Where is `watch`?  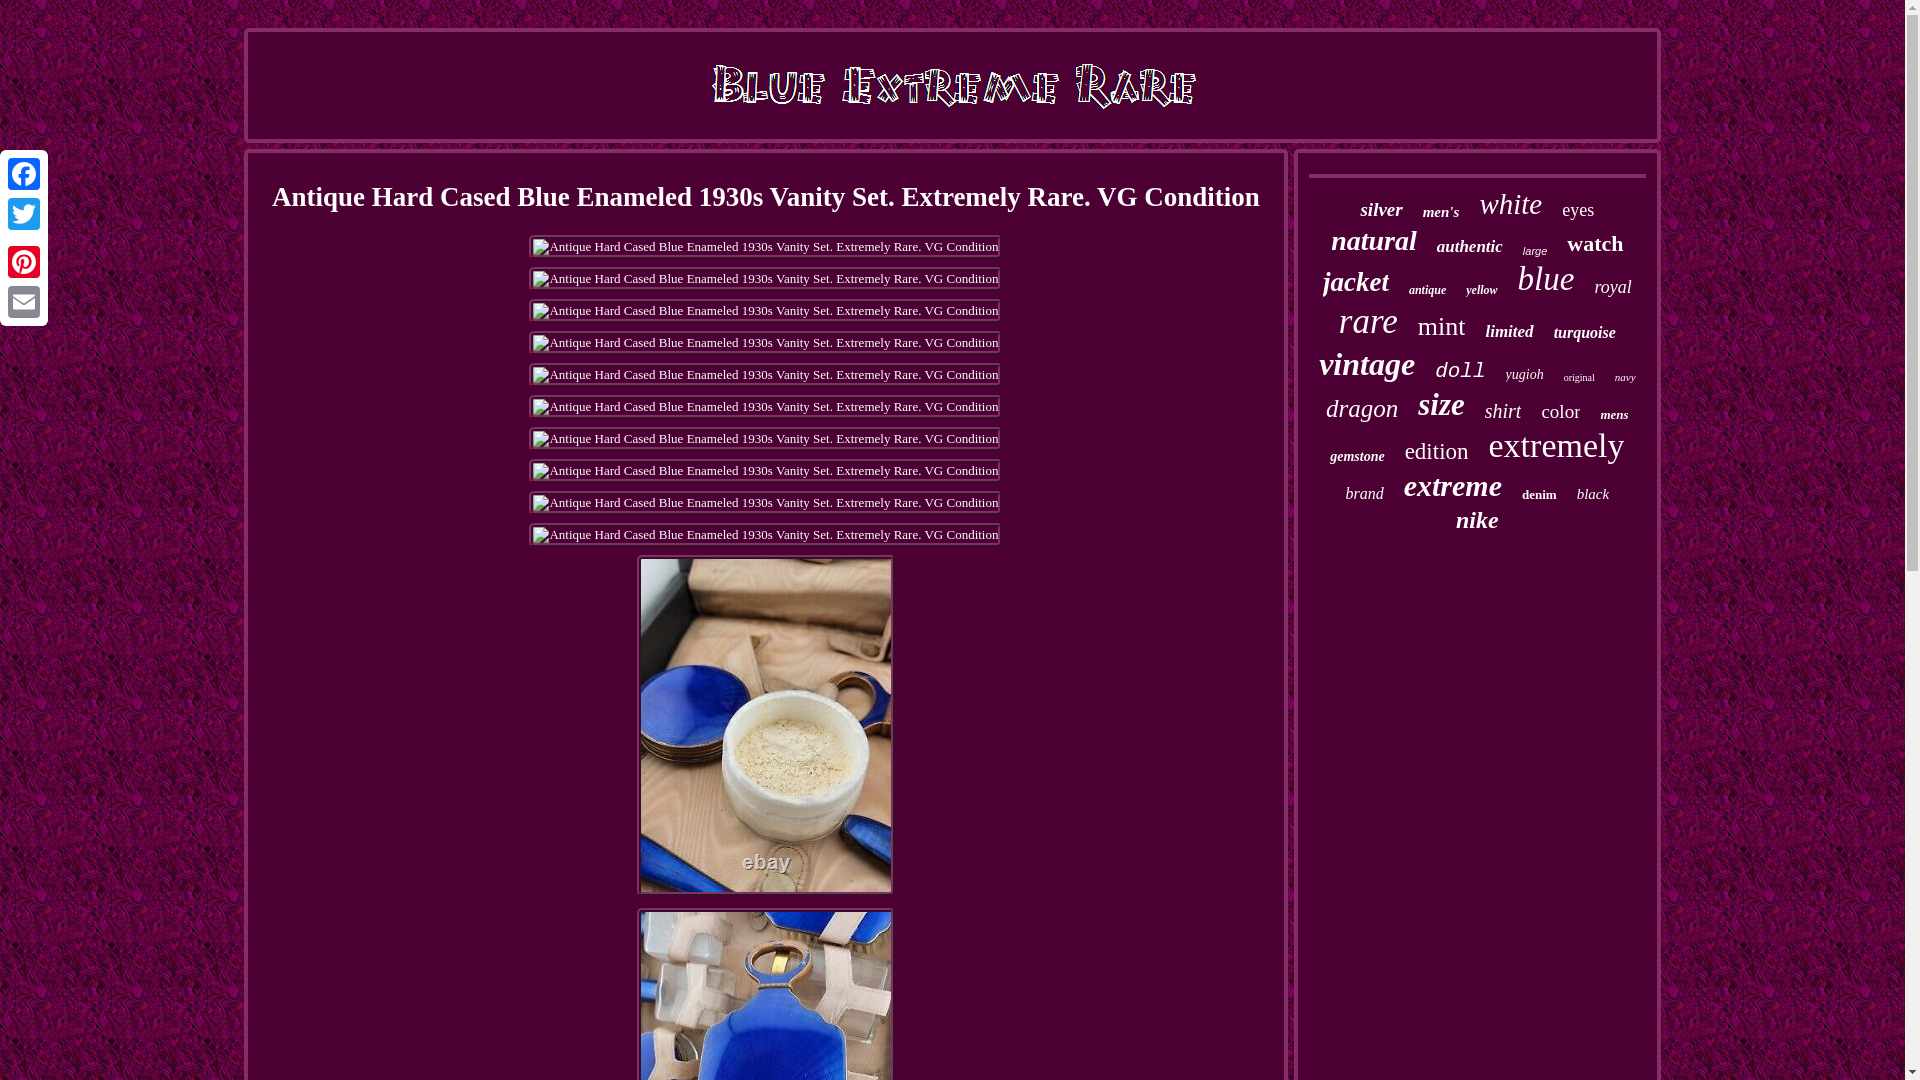
watch is located at coordinates (1594, 244).